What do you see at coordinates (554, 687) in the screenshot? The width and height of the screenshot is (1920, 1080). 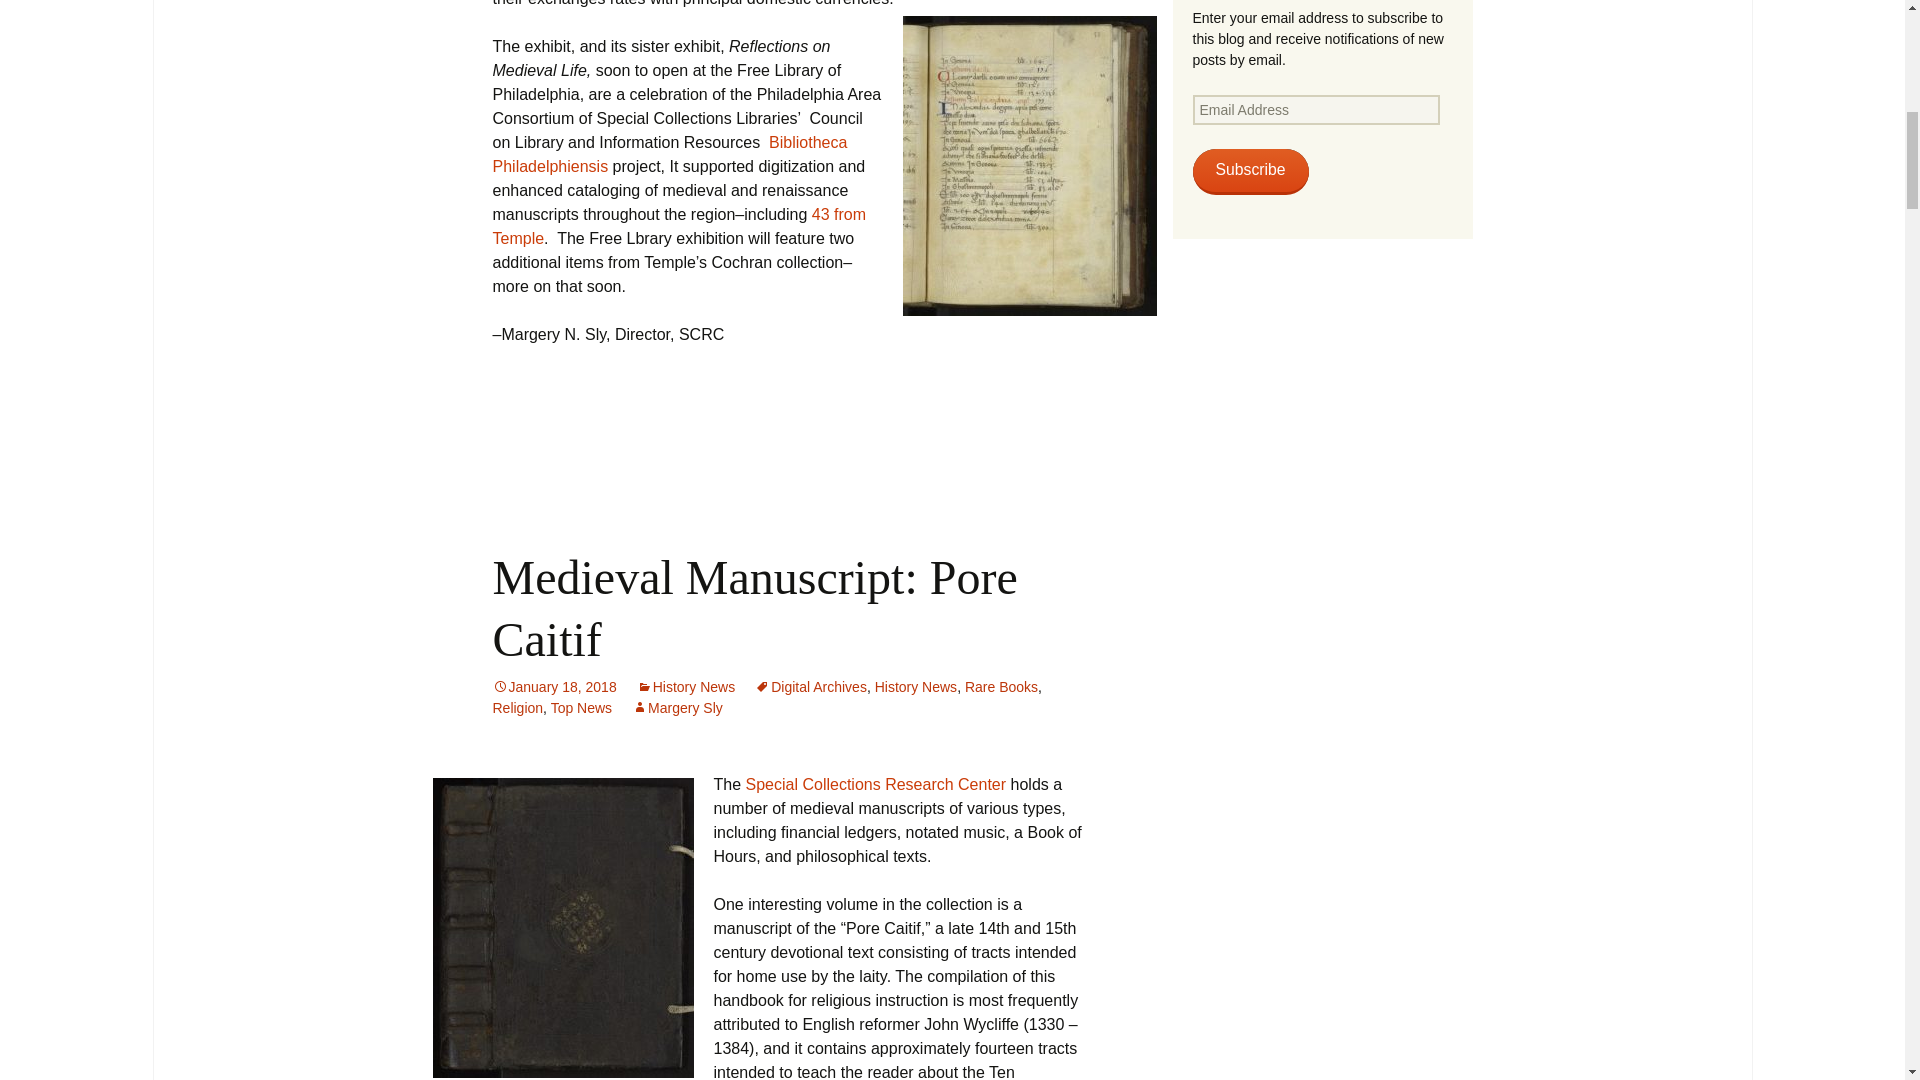 I see `Permalink to Medieval Manuscript: Pore Caitif` at bounding box center [554, 687].